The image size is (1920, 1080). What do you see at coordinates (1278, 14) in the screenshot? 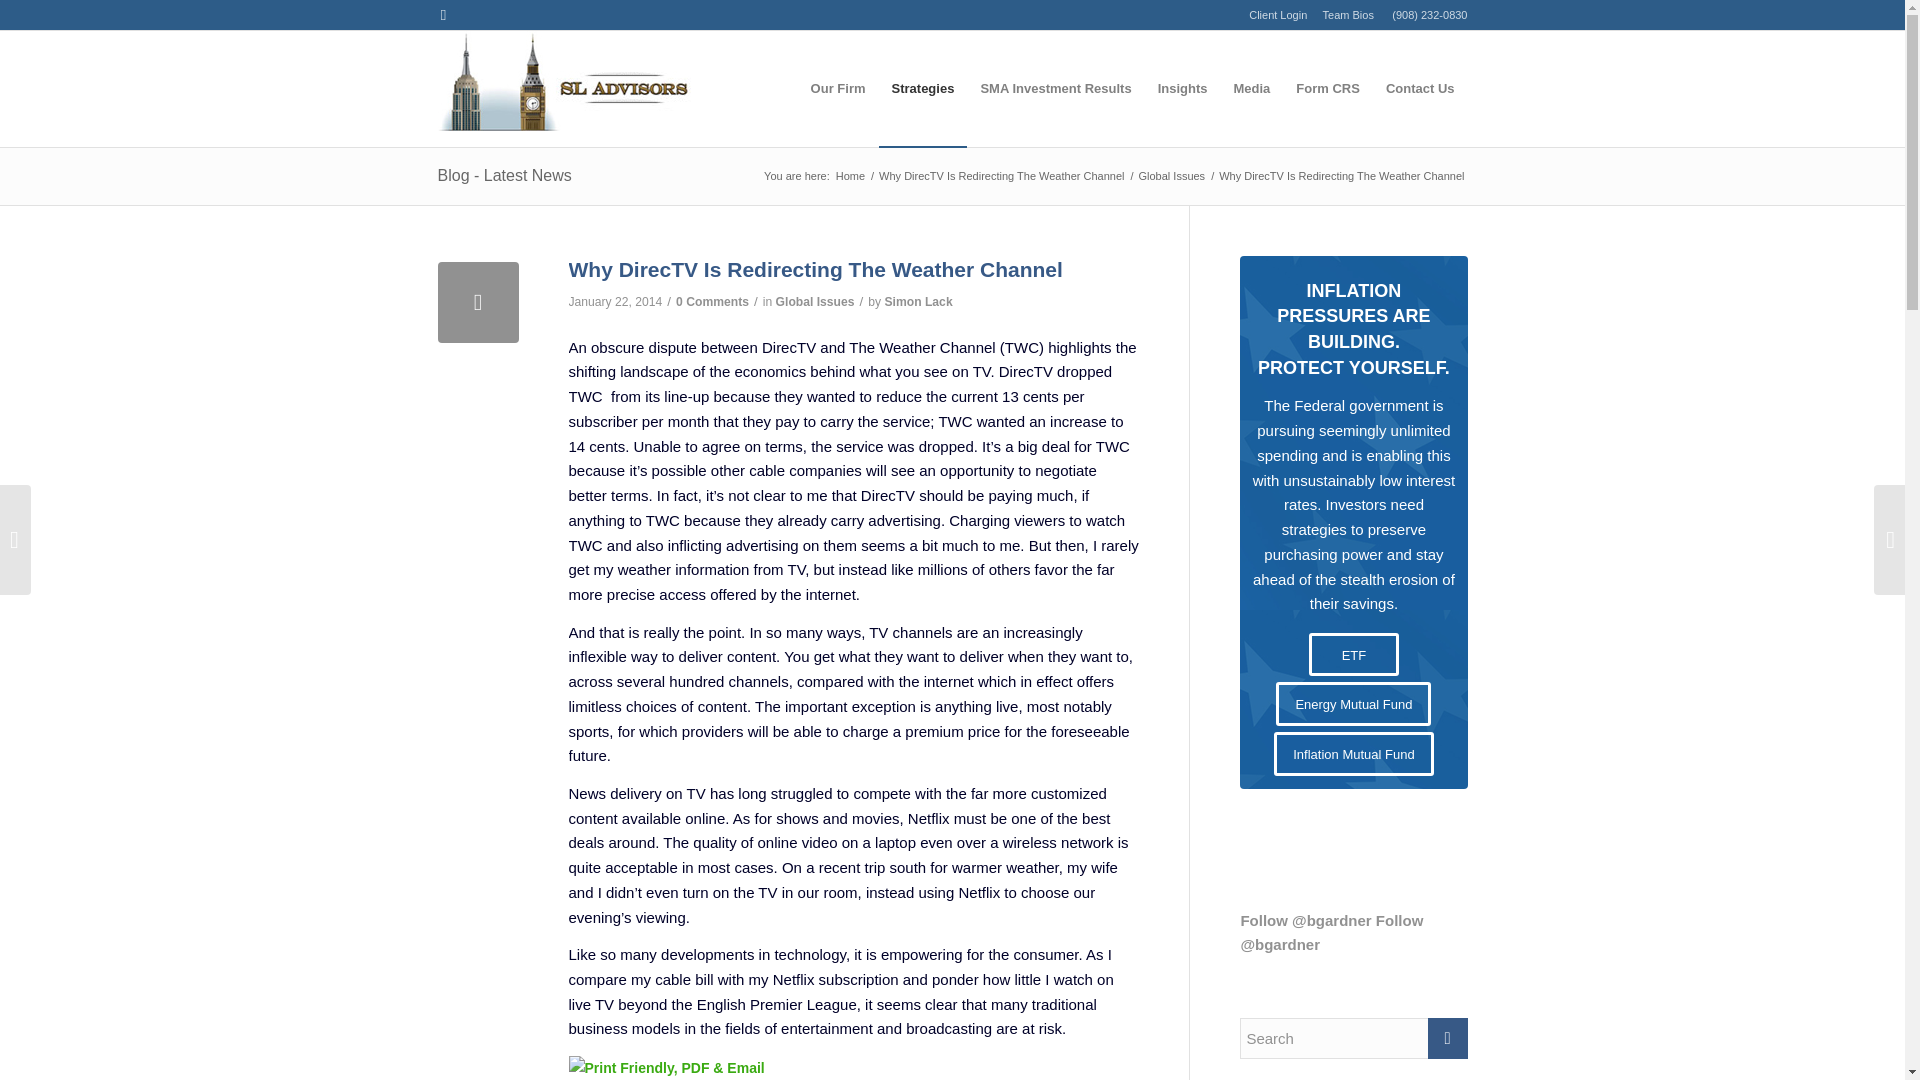
I see `Client Login` at bounding box center [1278, 14].